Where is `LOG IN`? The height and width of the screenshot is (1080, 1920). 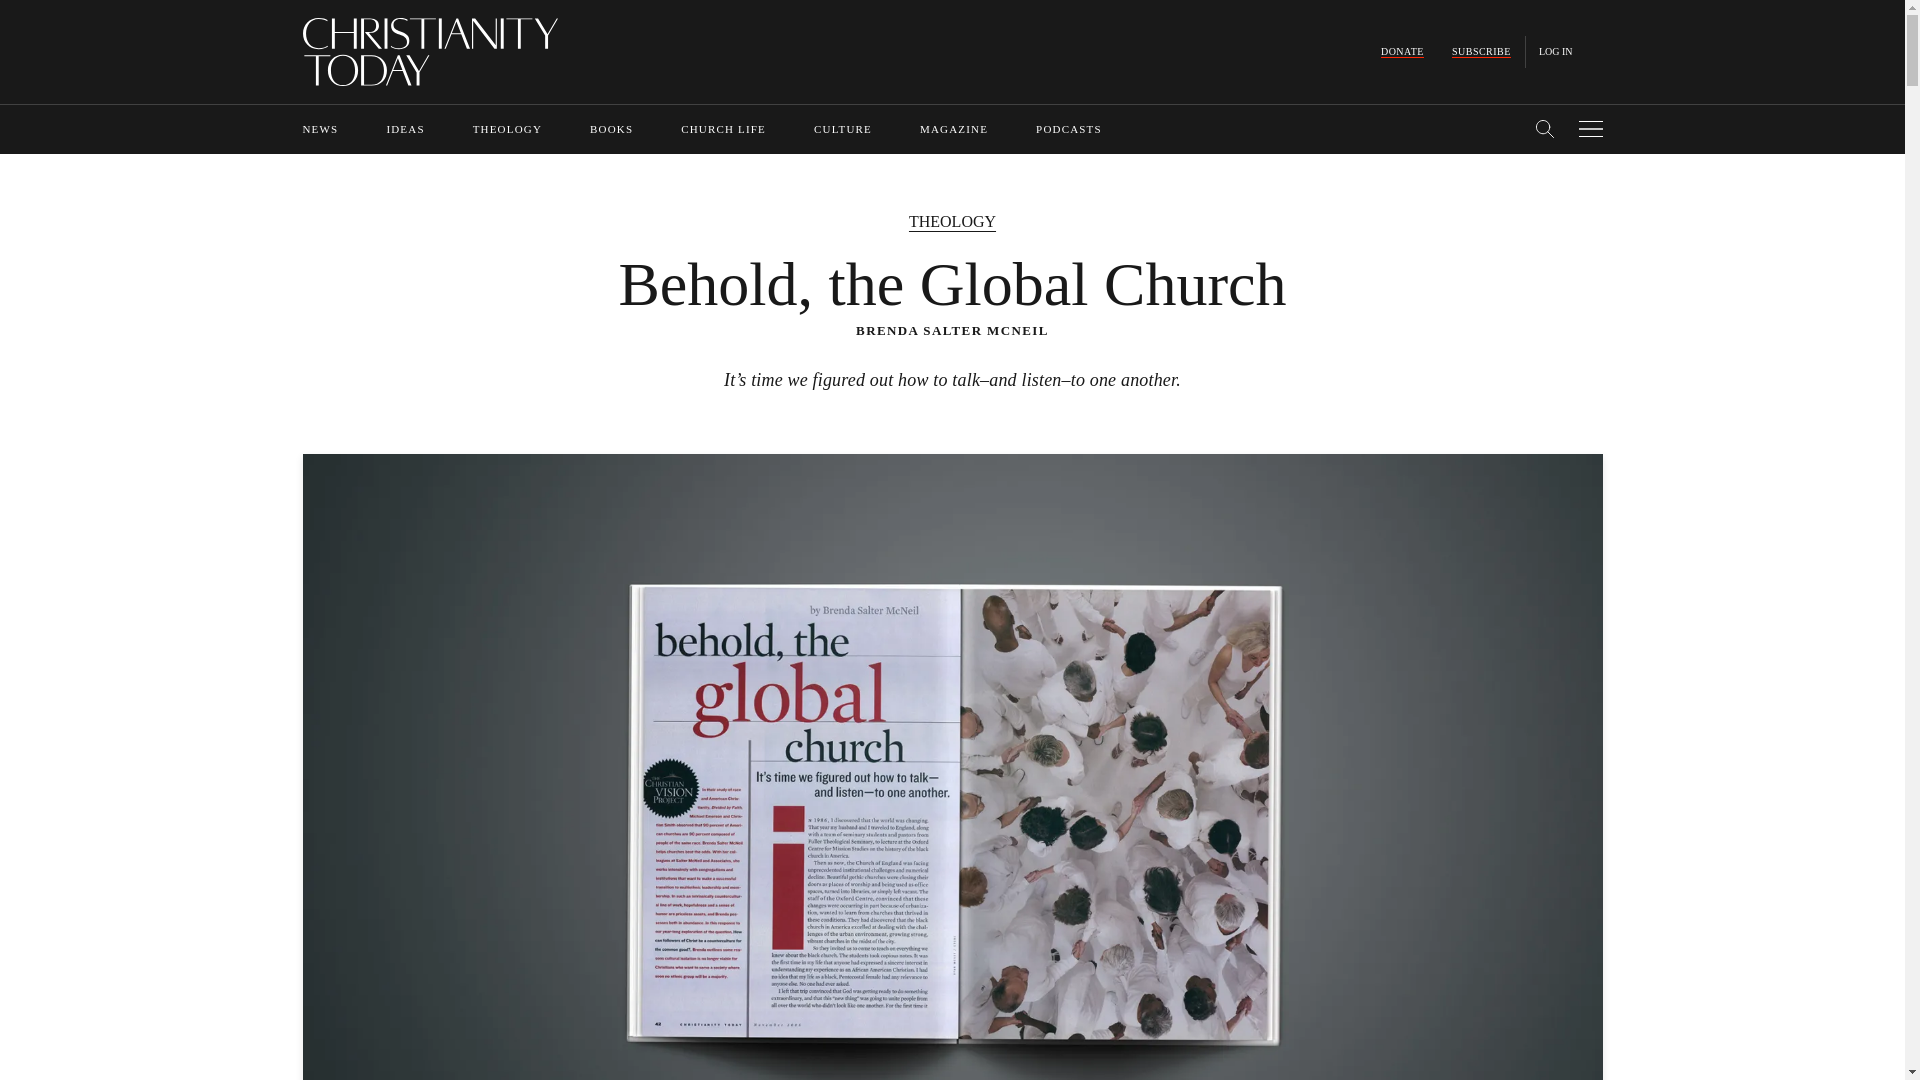
LOG IN is located at coordinates (1556, 52).